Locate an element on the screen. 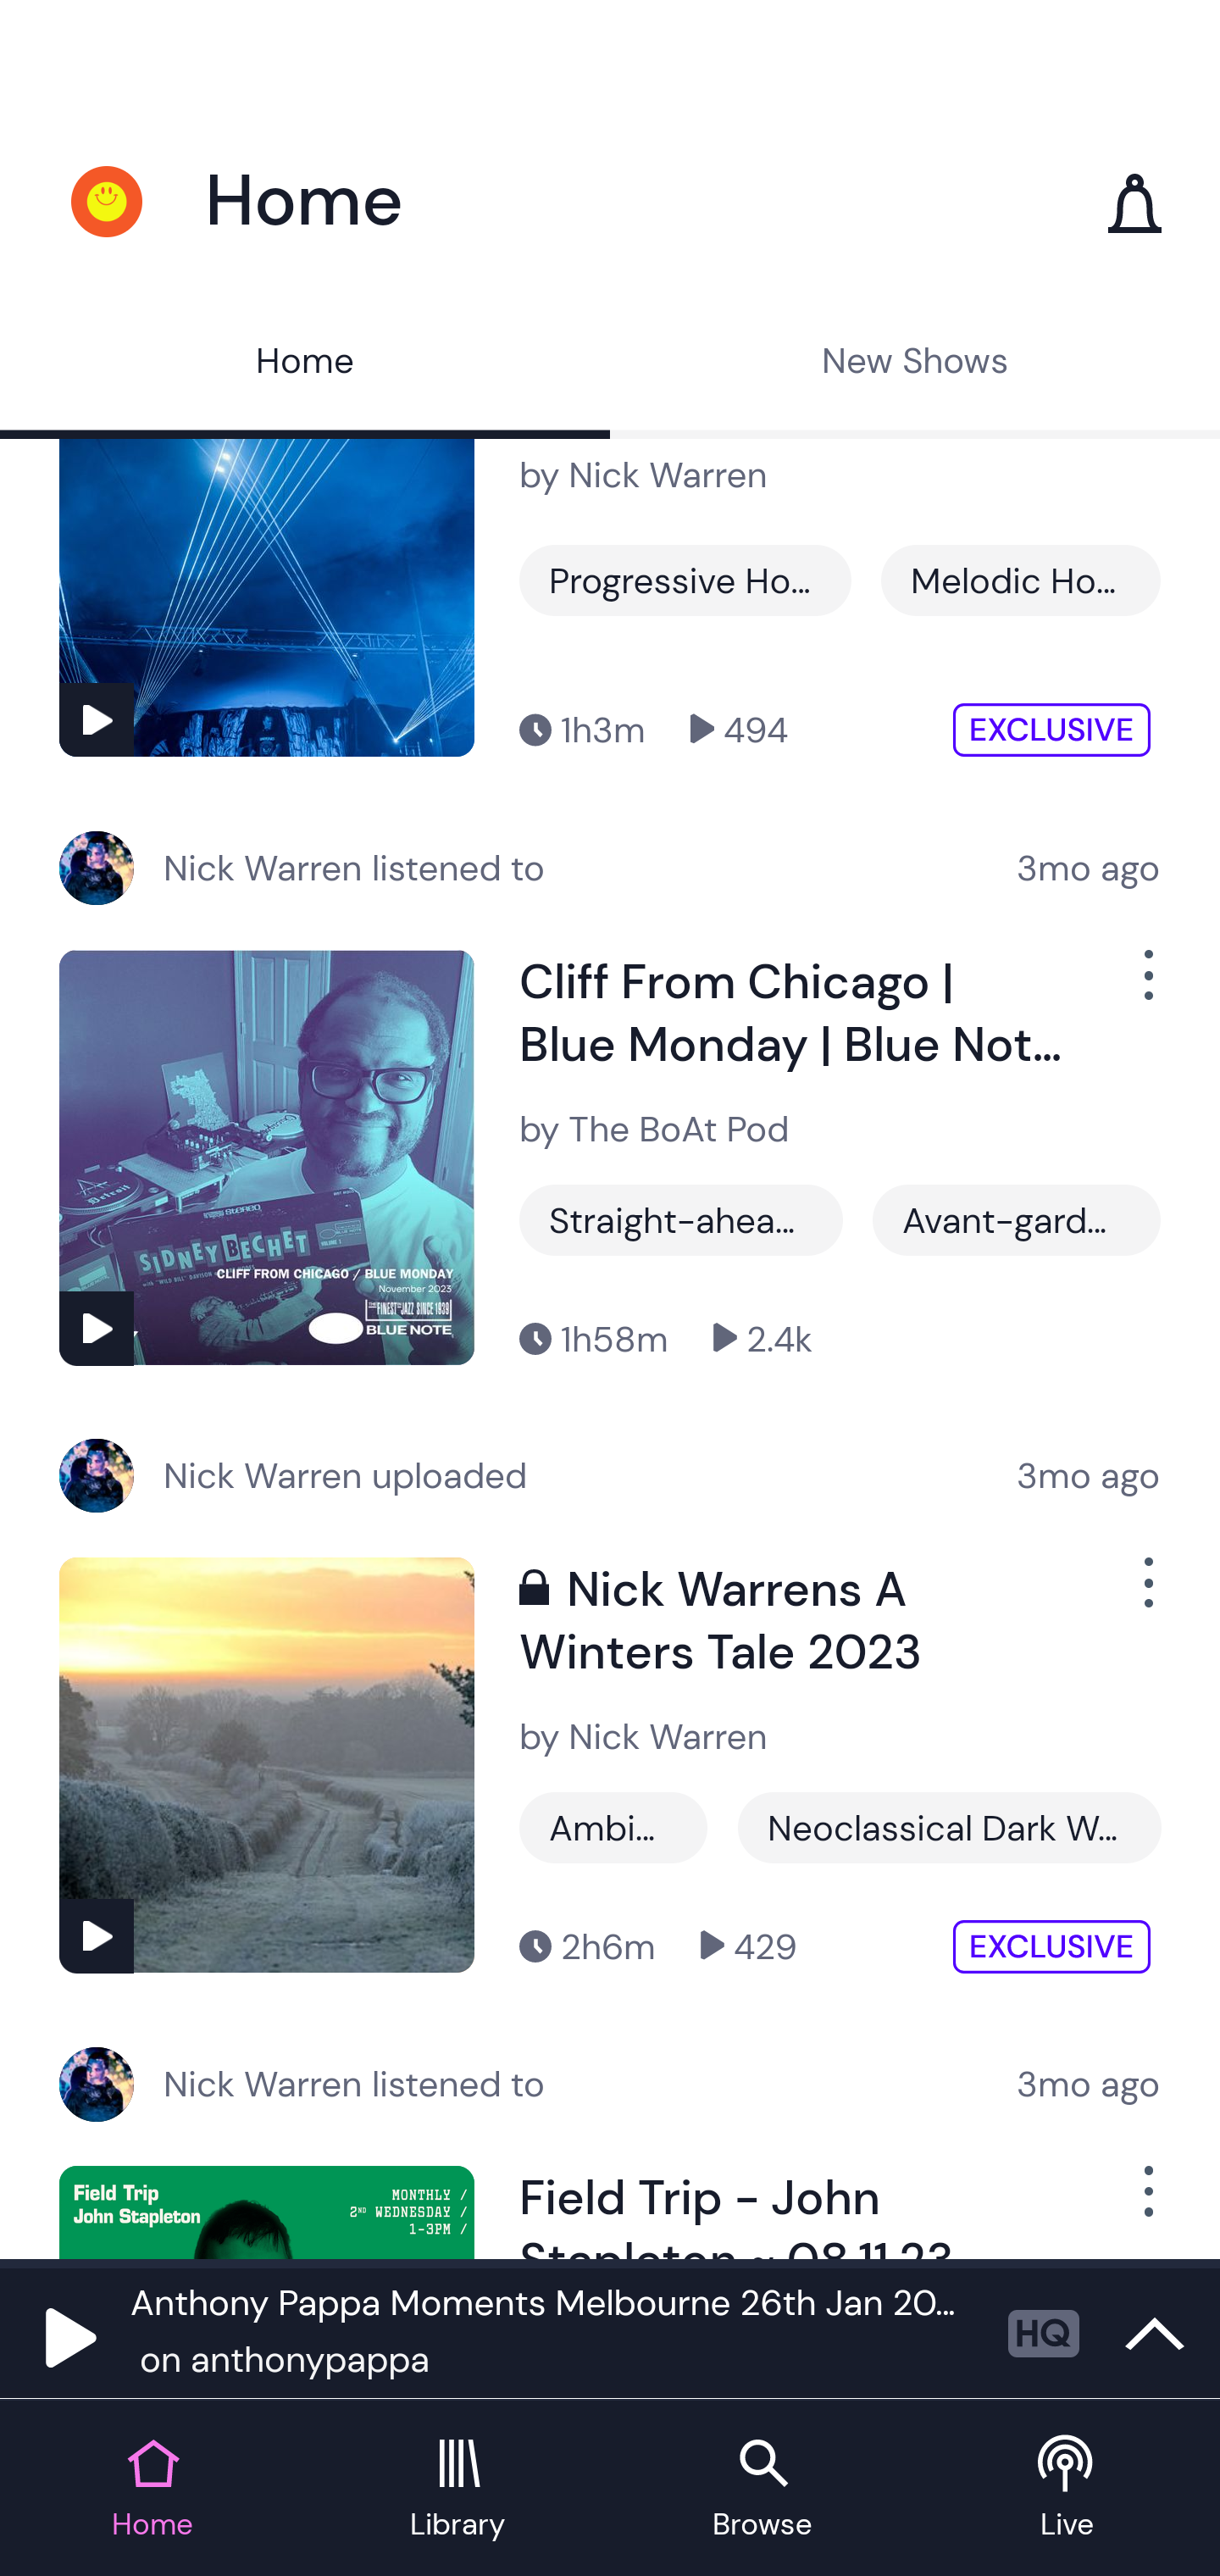 This screenshot has height=2576, width=1220. Browse tab Browse is located at coordinates (762, 2490).